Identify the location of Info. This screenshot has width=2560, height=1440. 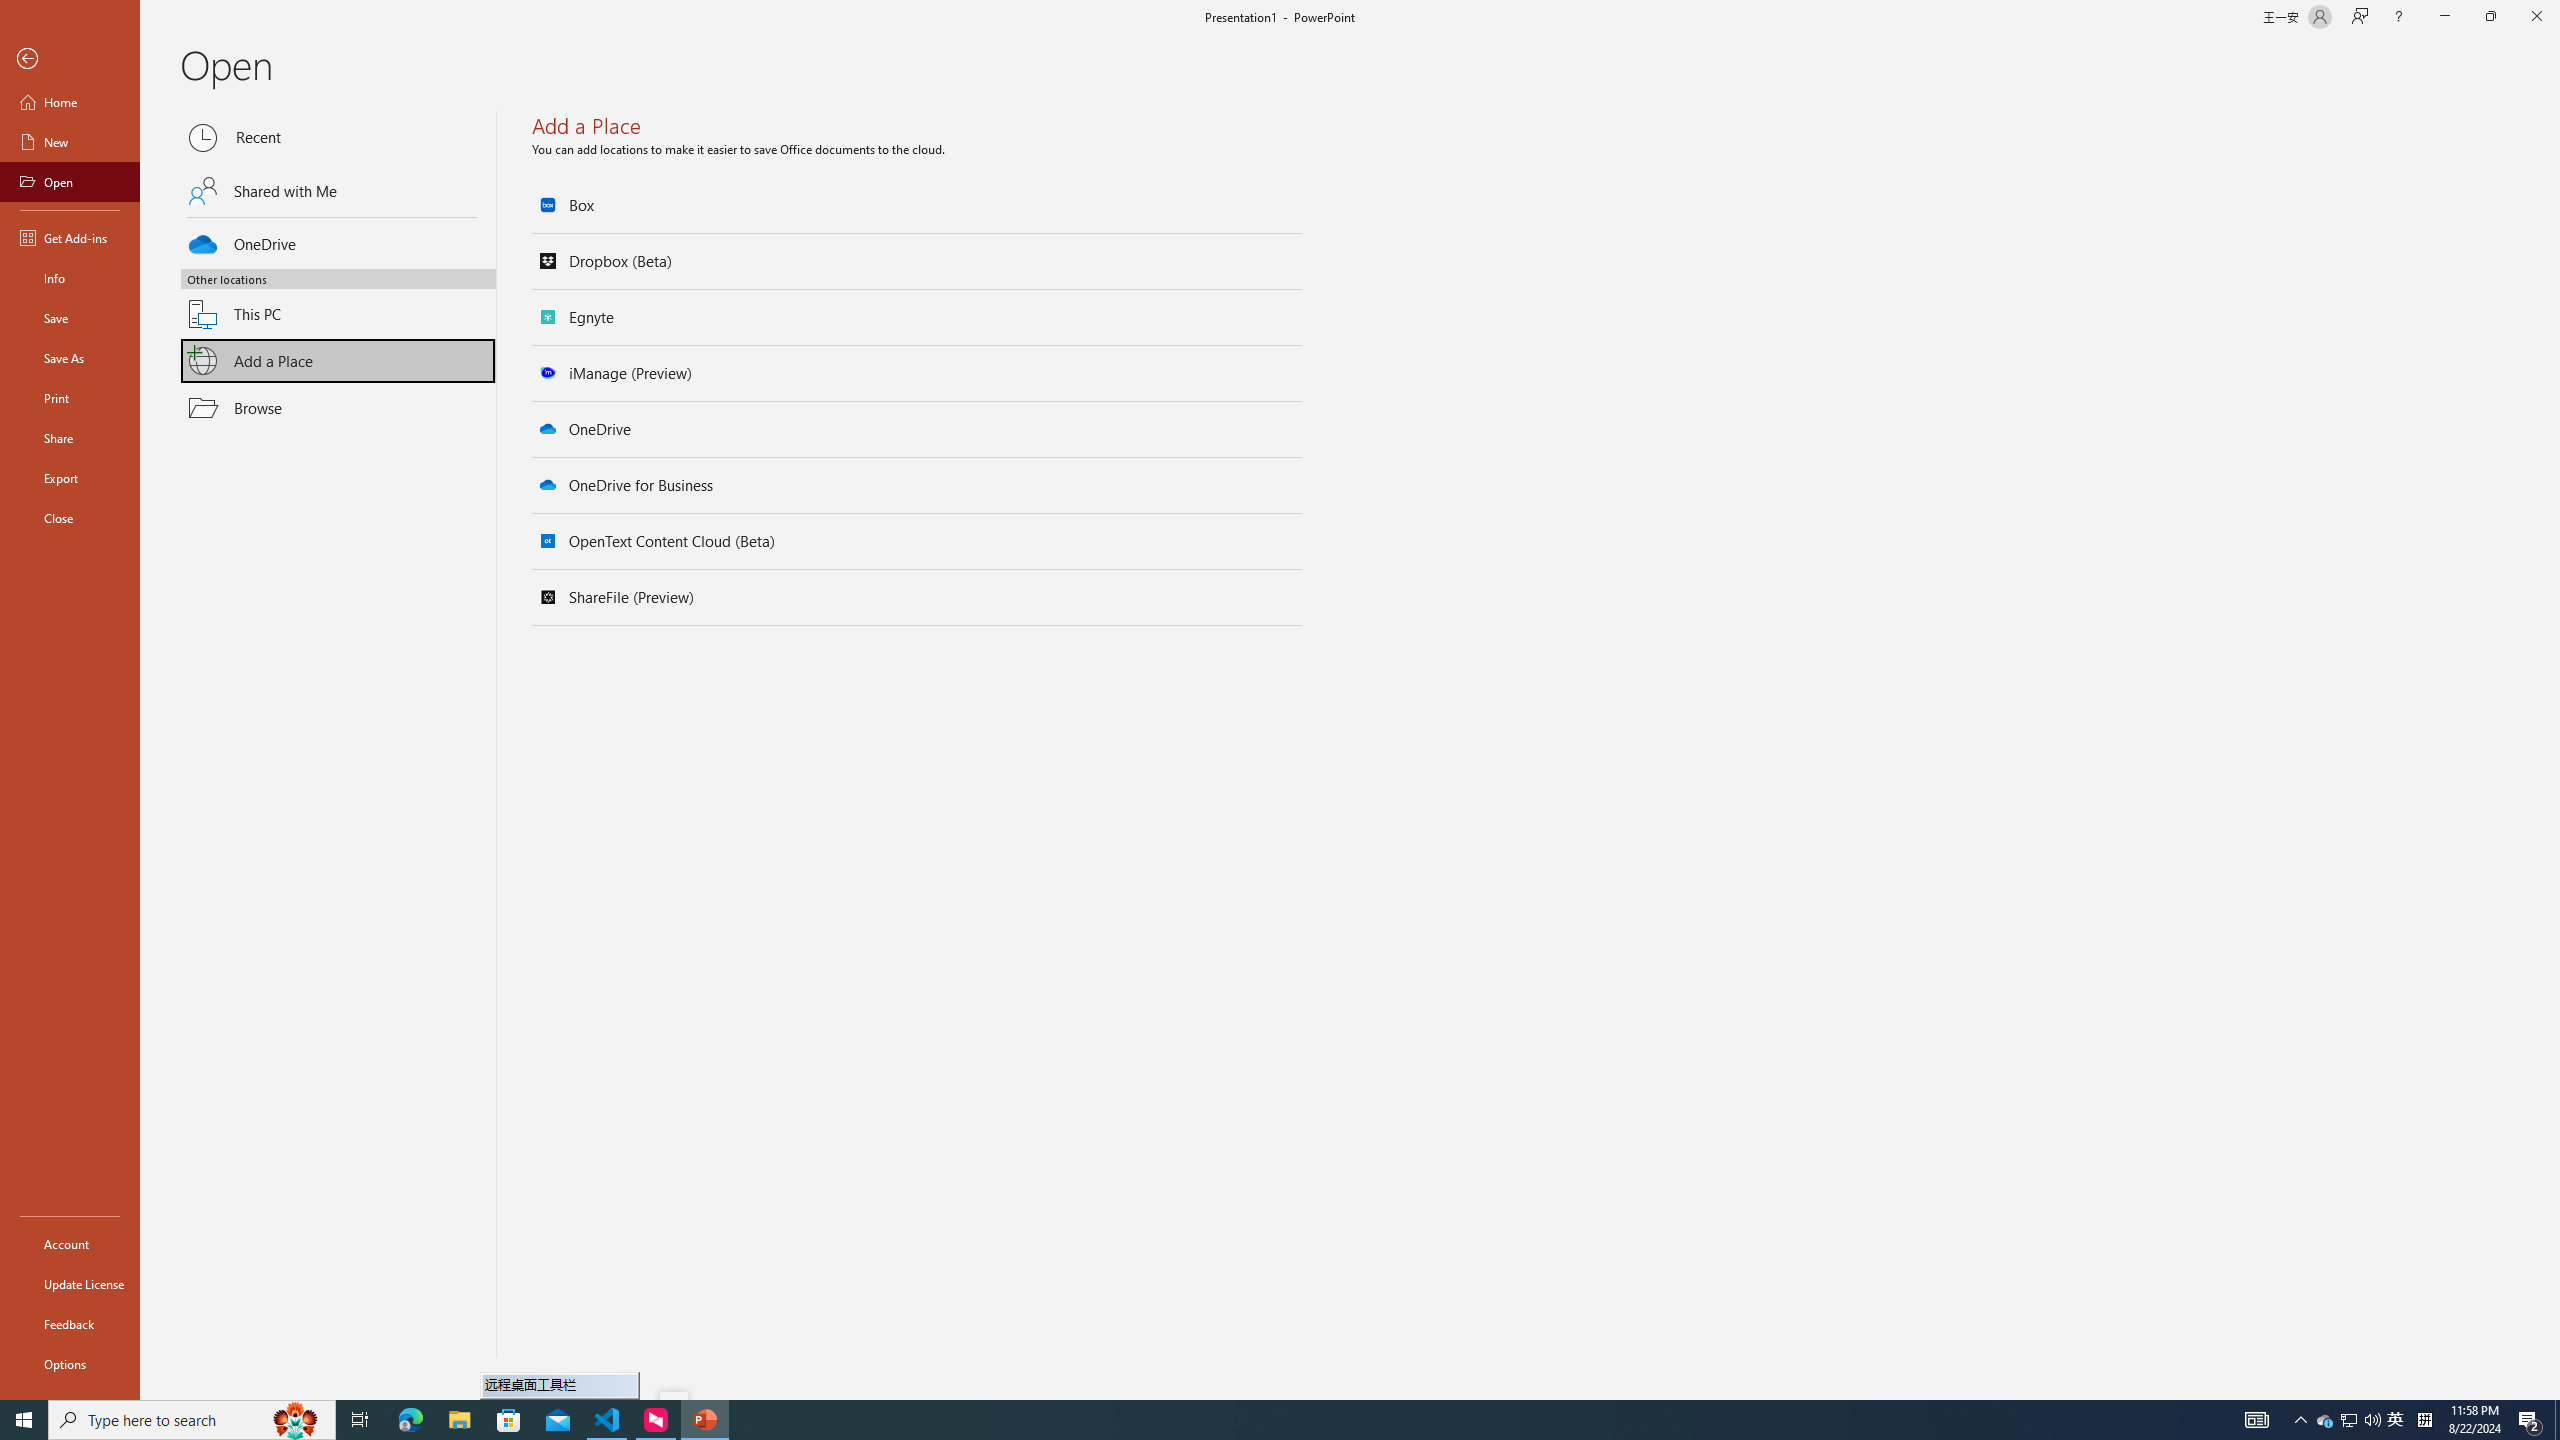
(70, 278).